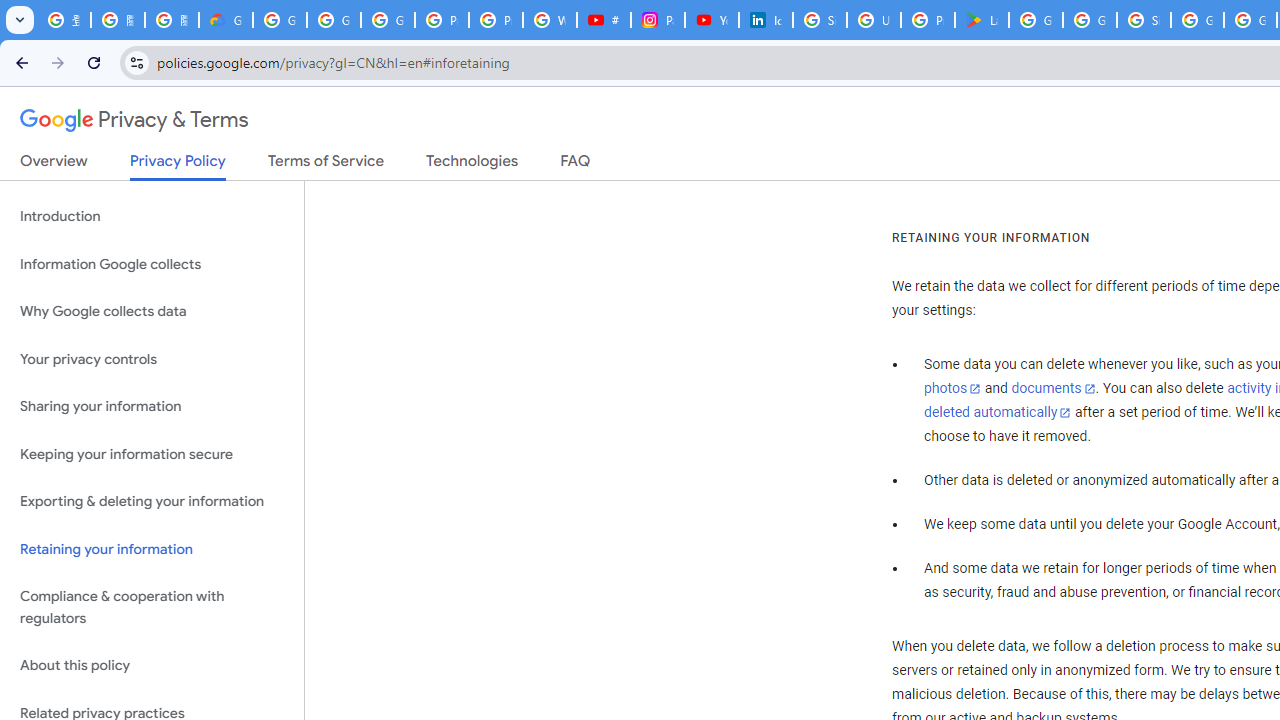 Image resolution: width=1280 pixels, height=720 pixels. What do you see at coordinates (472, 165) in the screenshot?
I see `Technologies` at bounding box center [472, 165].